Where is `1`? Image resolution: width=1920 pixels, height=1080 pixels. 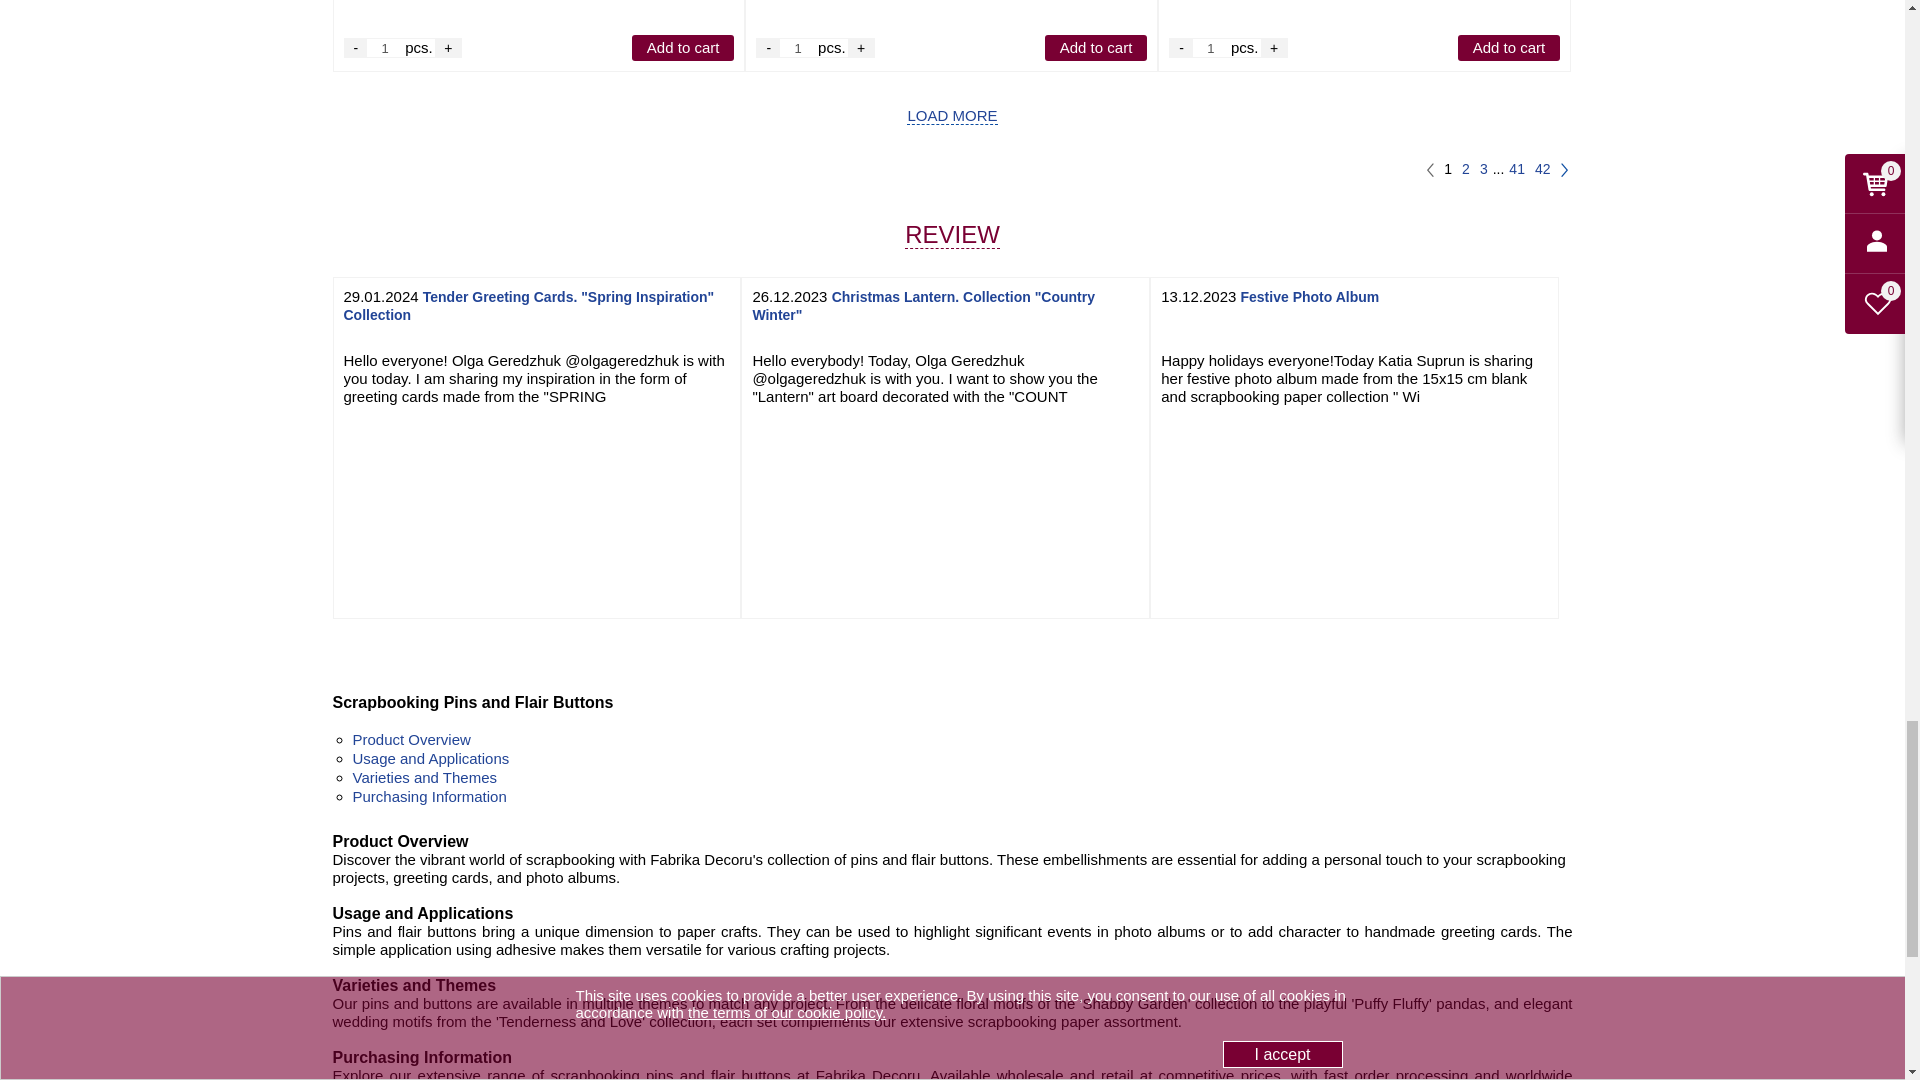
1 is located at coordinates (1210, 48).